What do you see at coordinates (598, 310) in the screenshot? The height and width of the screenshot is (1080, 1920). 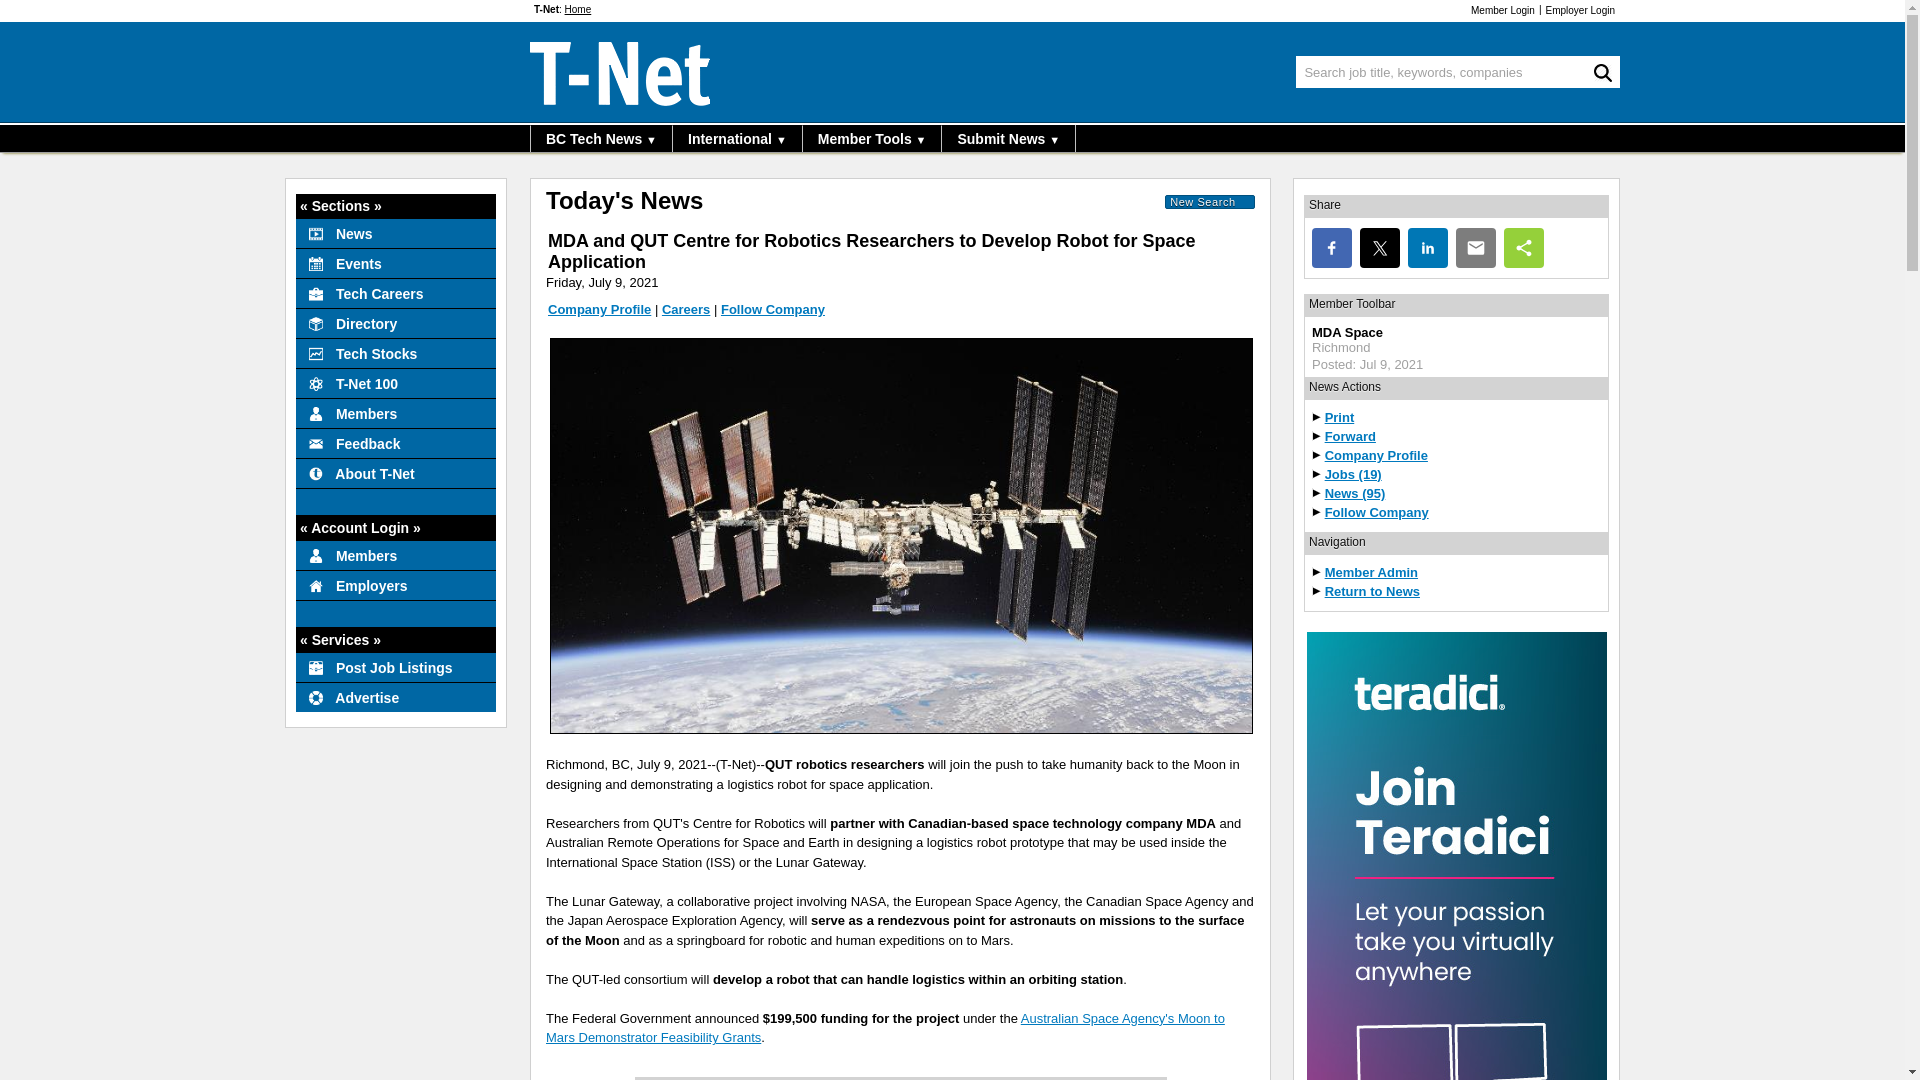 I see `MDA Space Company Profile` at bounding box center [598, 310].